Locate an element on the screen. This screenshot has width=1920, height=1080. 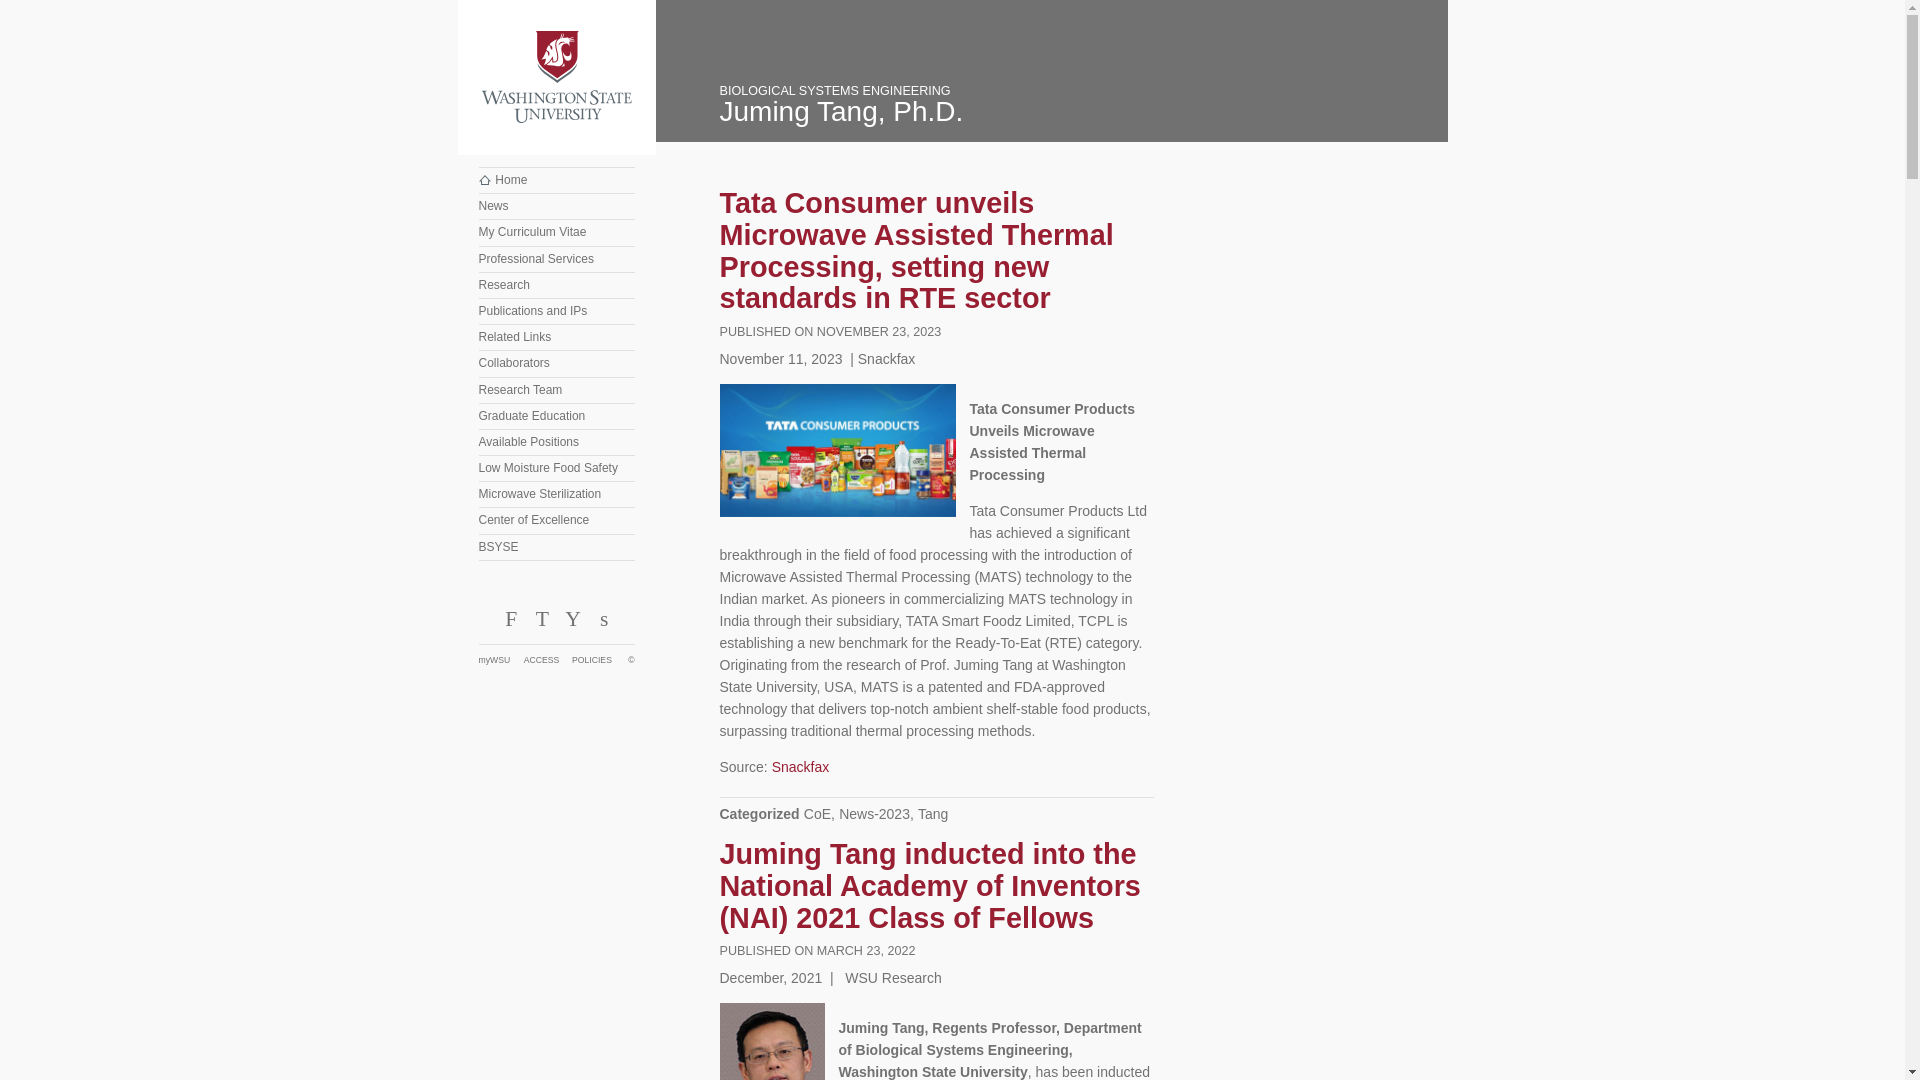
twitter is located at coordinates (540, 624).